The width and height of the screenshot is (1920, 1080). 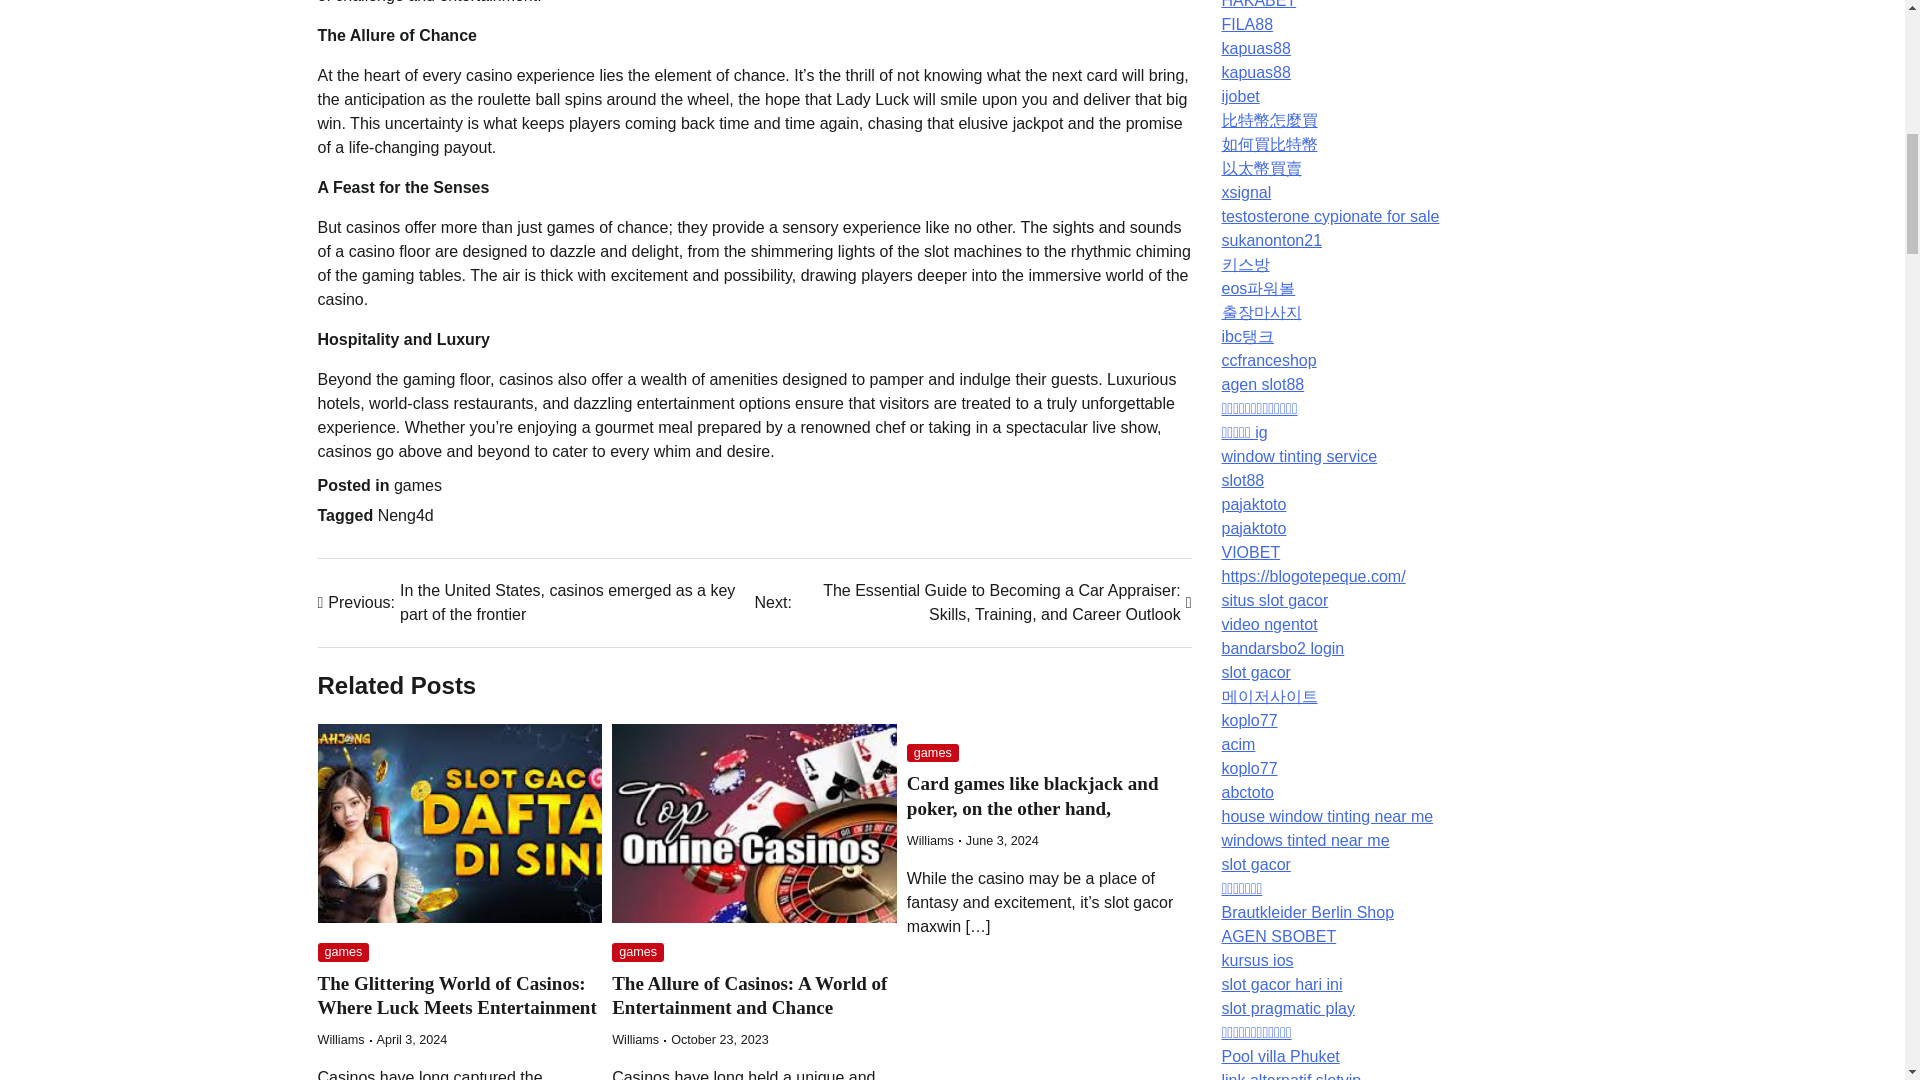 I want to click on games, so click(x=417, y=485).